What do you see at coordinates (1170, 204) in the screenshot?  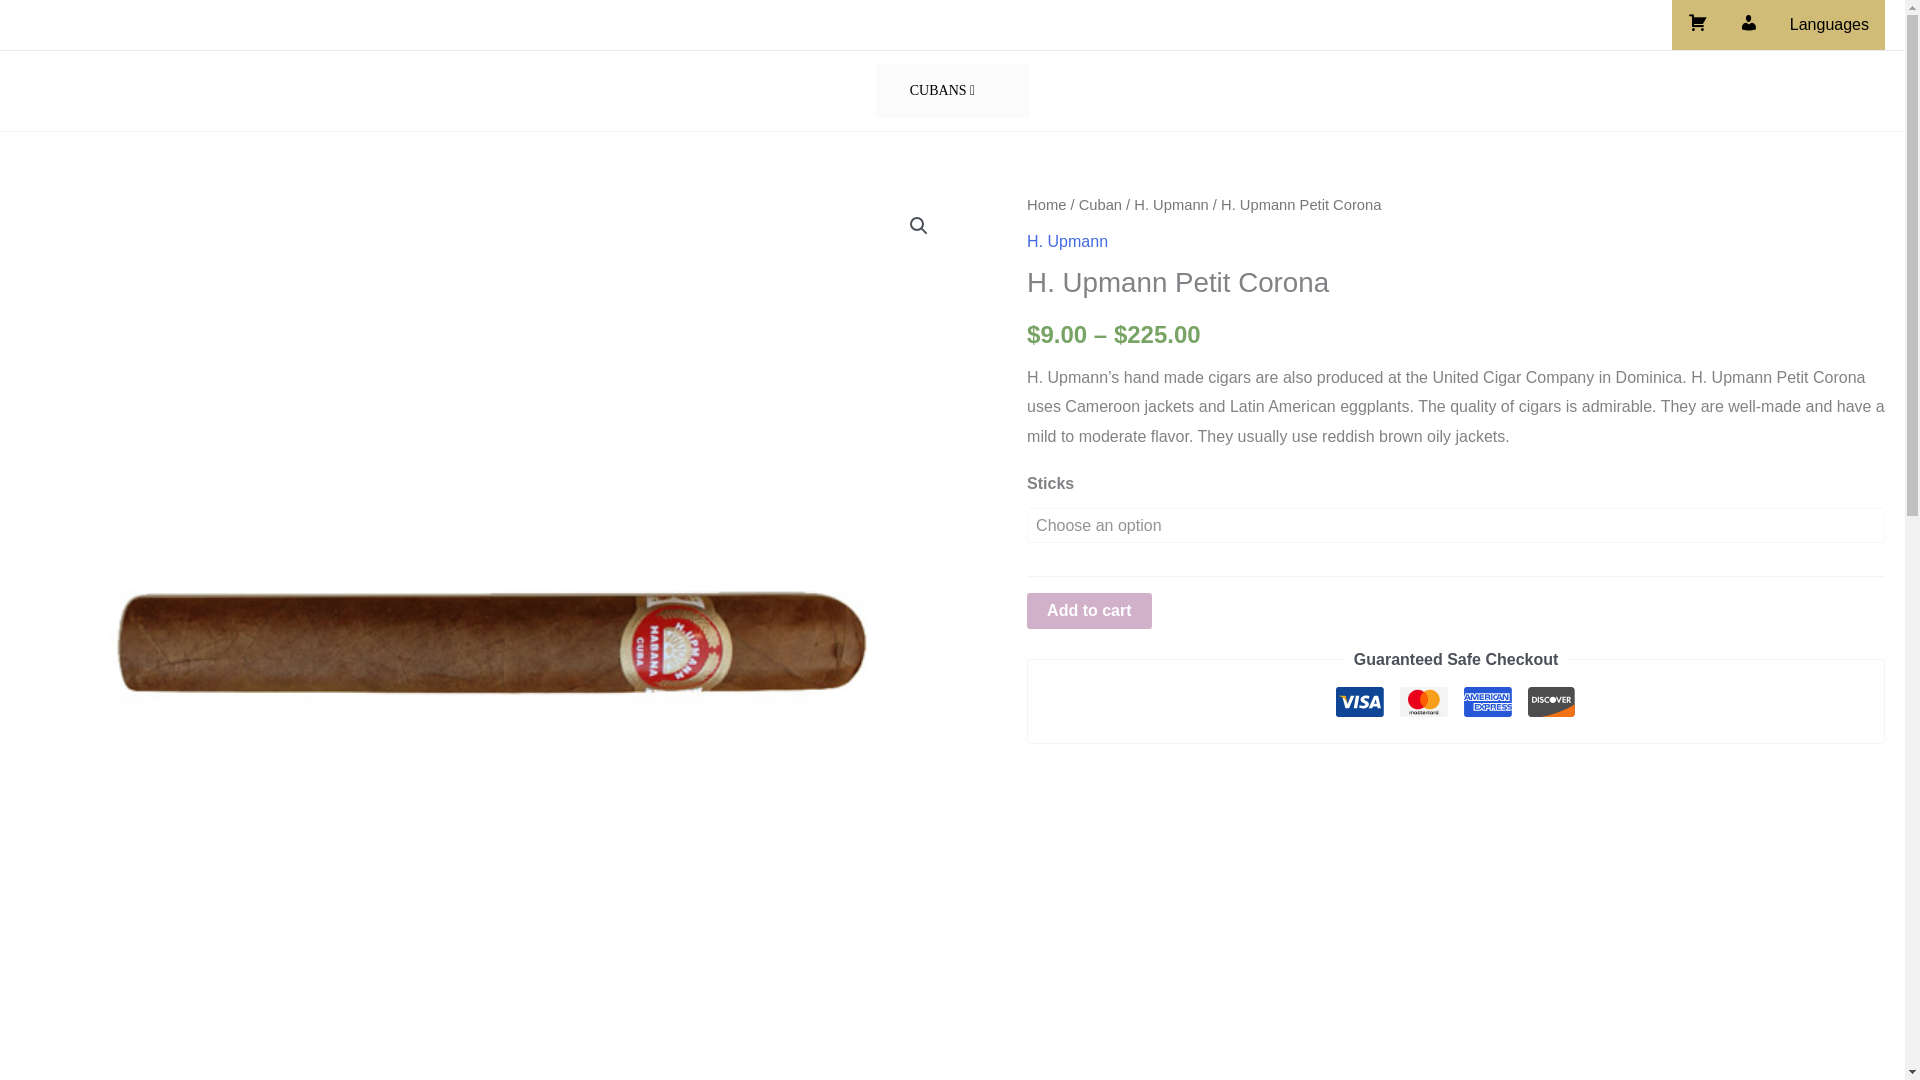 I see `H. Upmann` at bounding box center [1170, 204].